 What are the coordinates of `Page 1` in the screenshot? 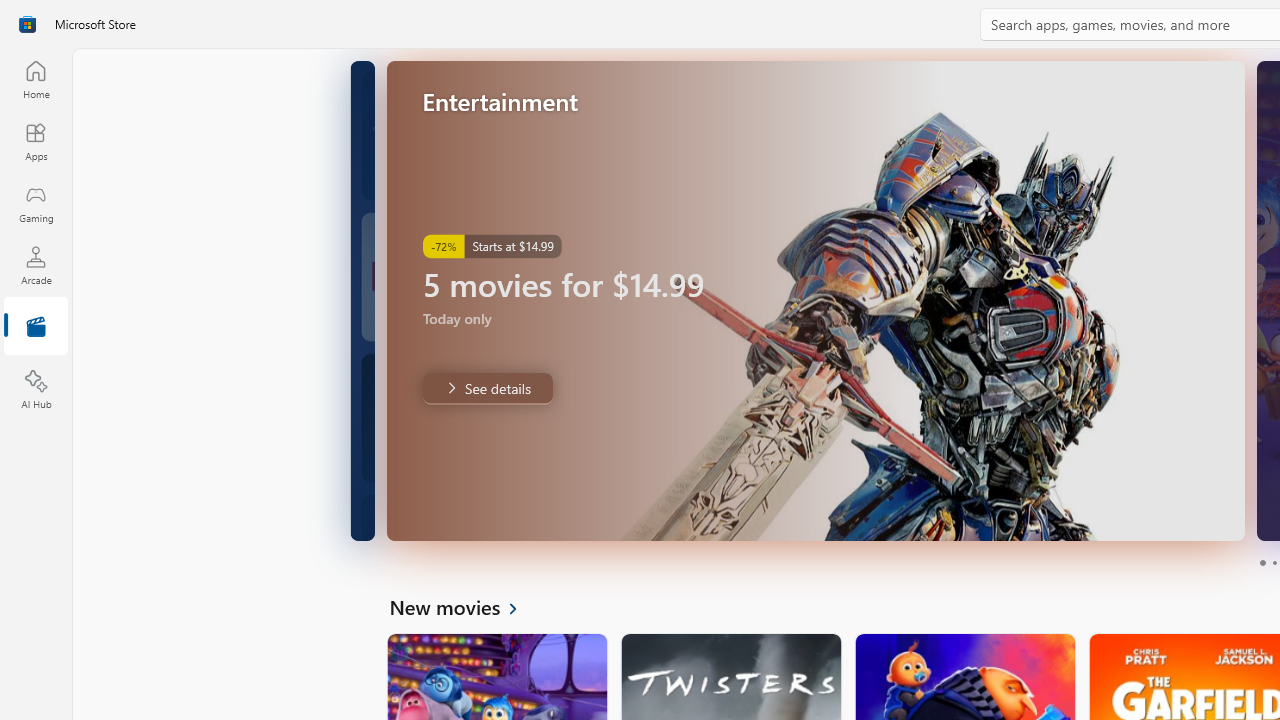 It's located at (1262, 562).